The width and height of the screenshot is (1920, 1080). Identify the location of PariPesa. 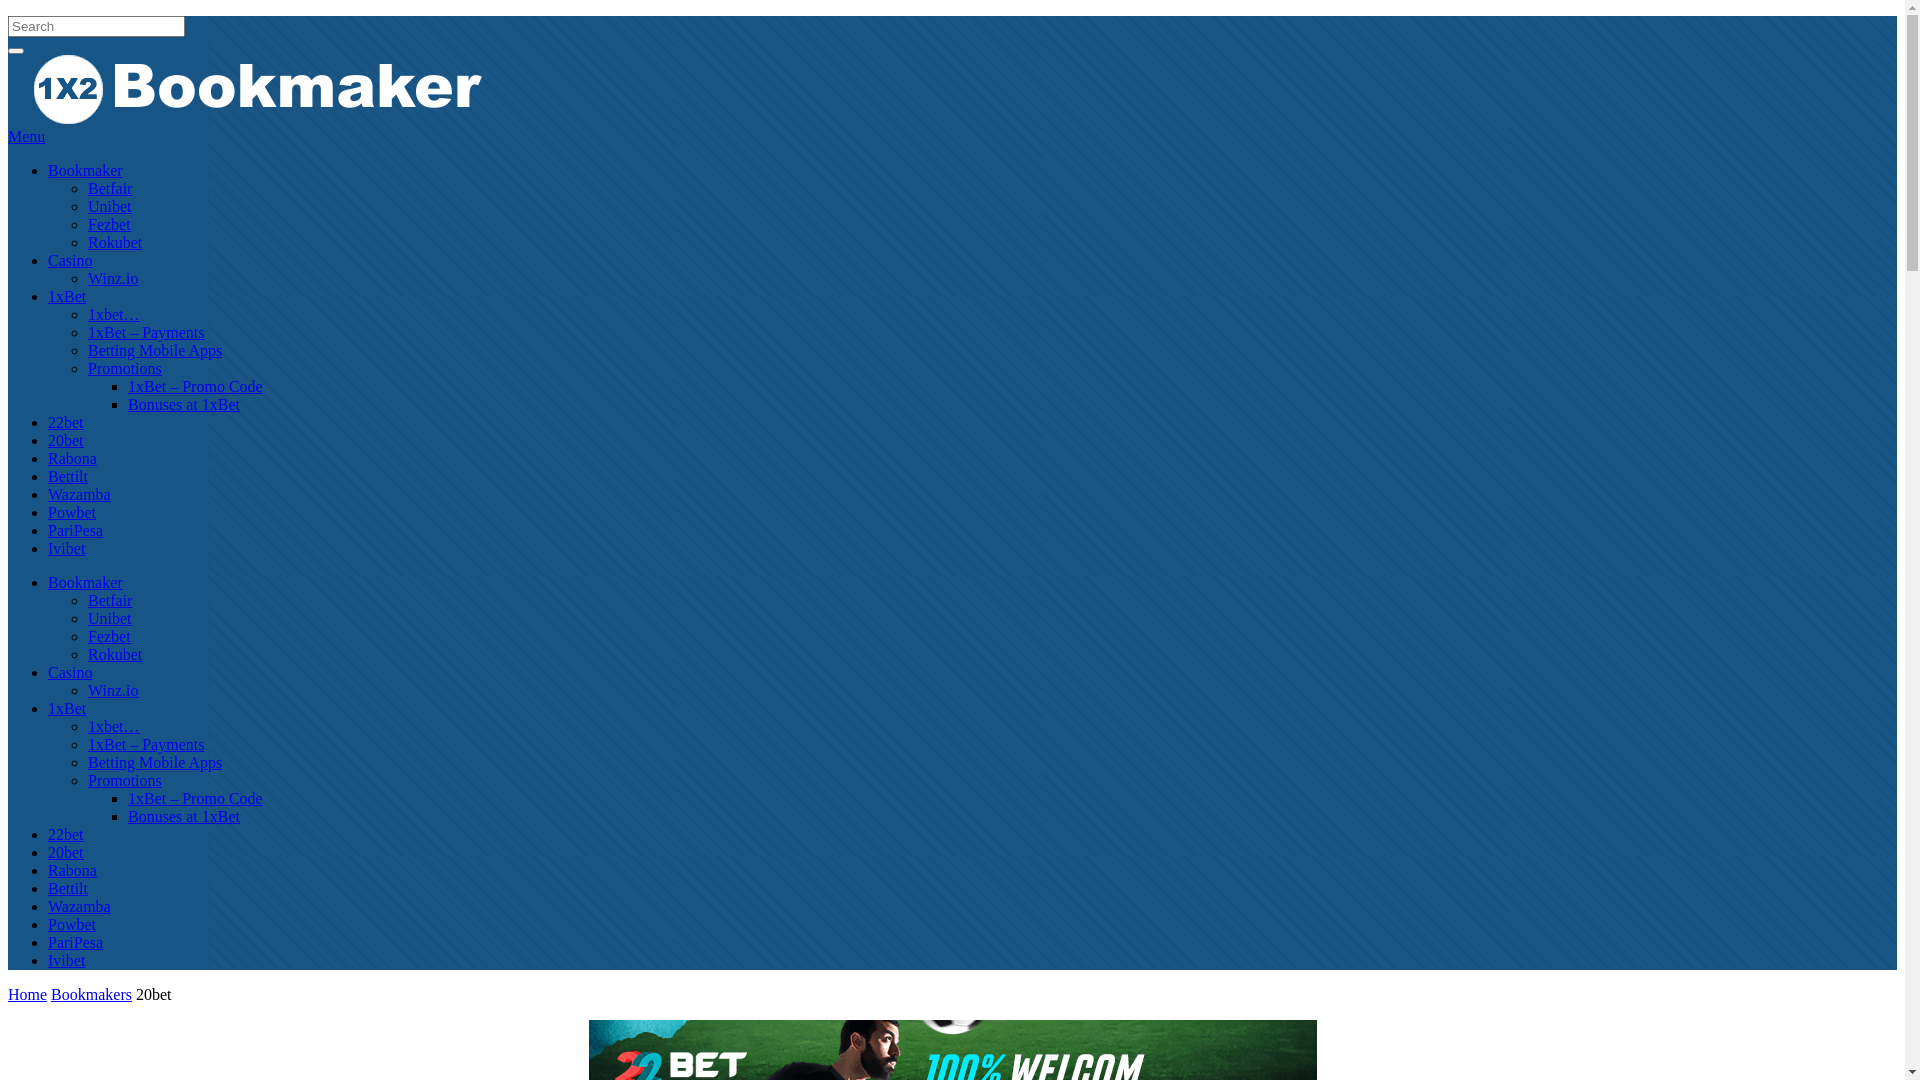
(76, 530).